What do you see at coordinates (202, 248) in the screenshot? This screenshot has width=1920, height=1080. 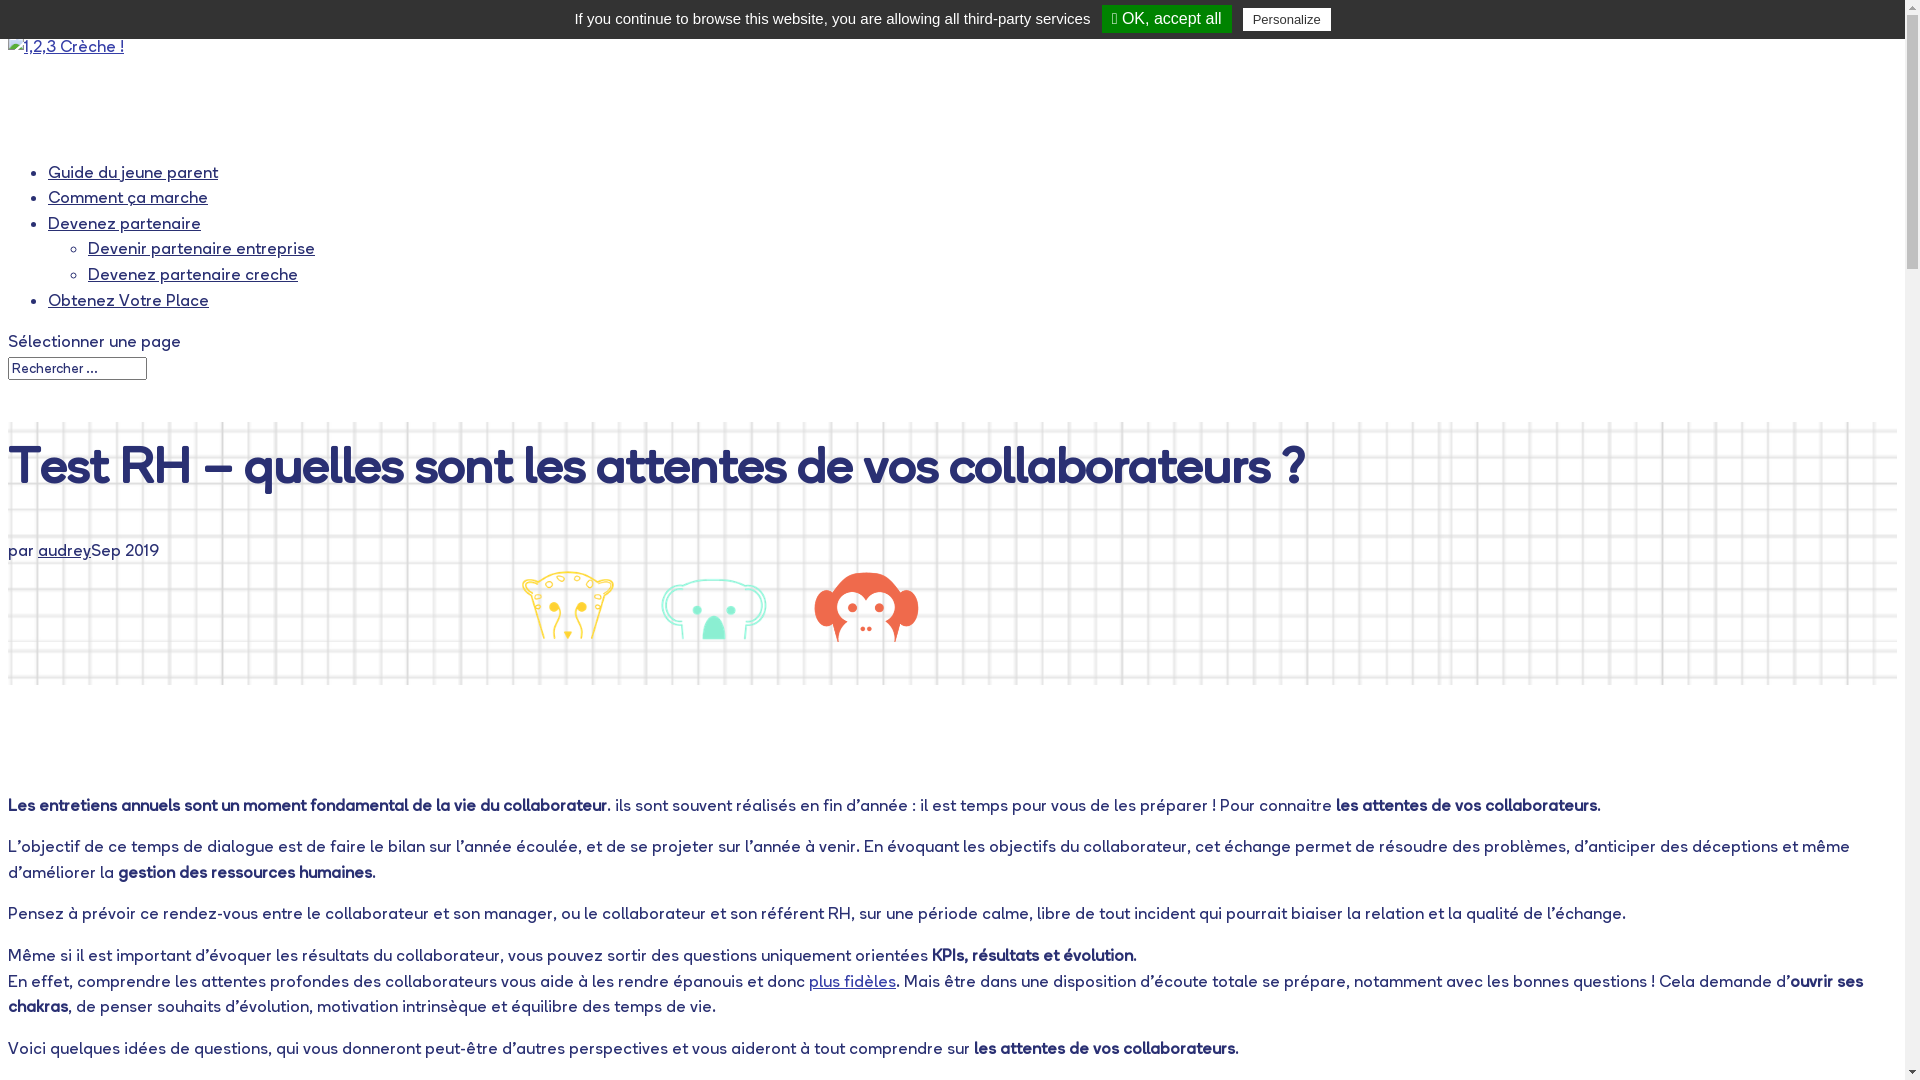 I see `Devenir partenaire entreprise` at bounding box center [202, 248].